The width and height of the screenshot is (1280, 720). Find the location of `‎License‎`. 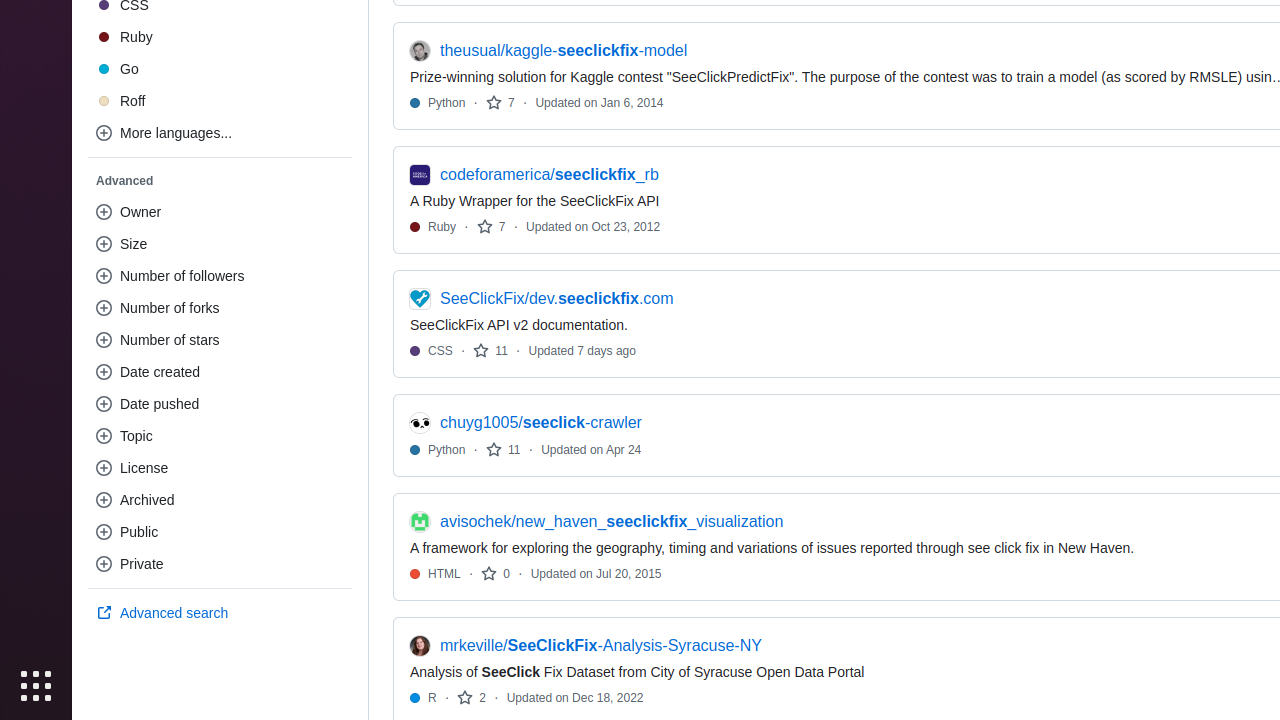

‎License‎ is located at coordinates (220, 468).